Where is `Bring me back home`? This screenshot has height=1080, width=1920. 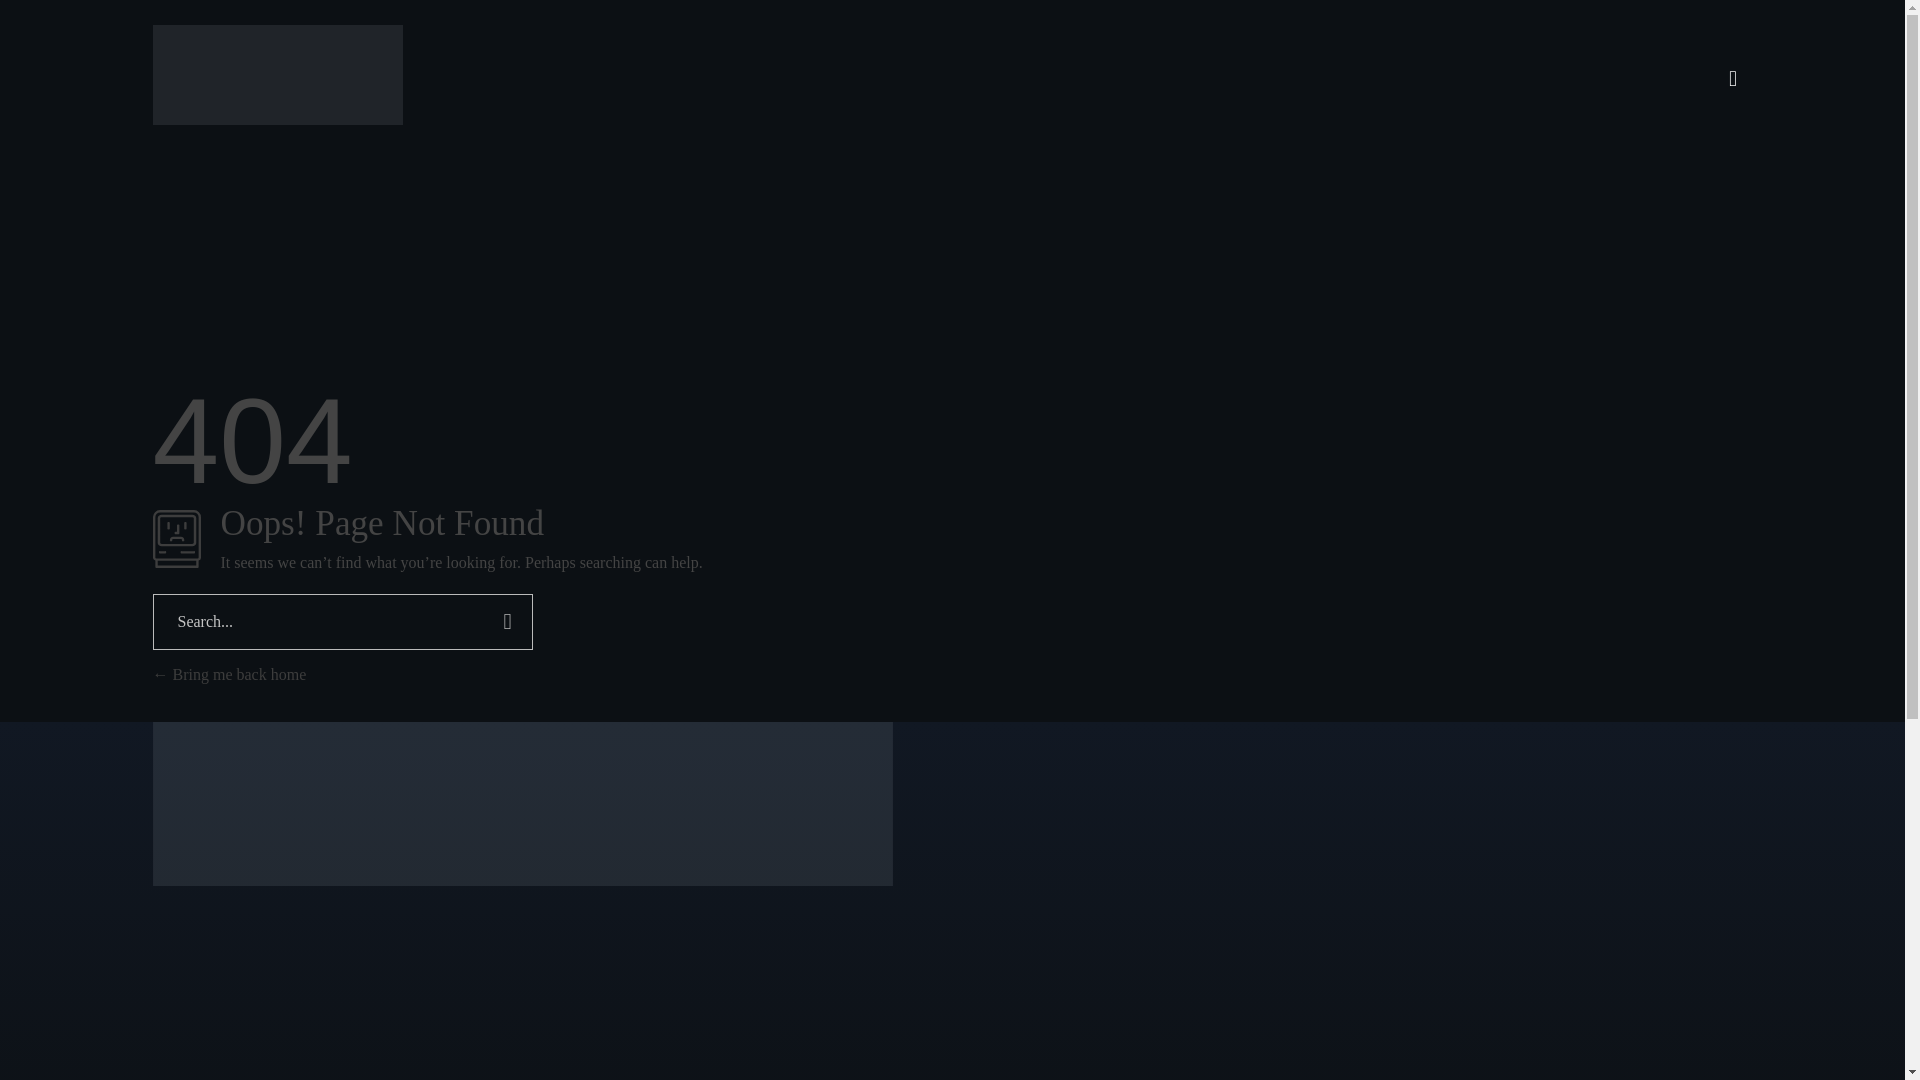 Bring me back home is located at coordinates (228, 674).